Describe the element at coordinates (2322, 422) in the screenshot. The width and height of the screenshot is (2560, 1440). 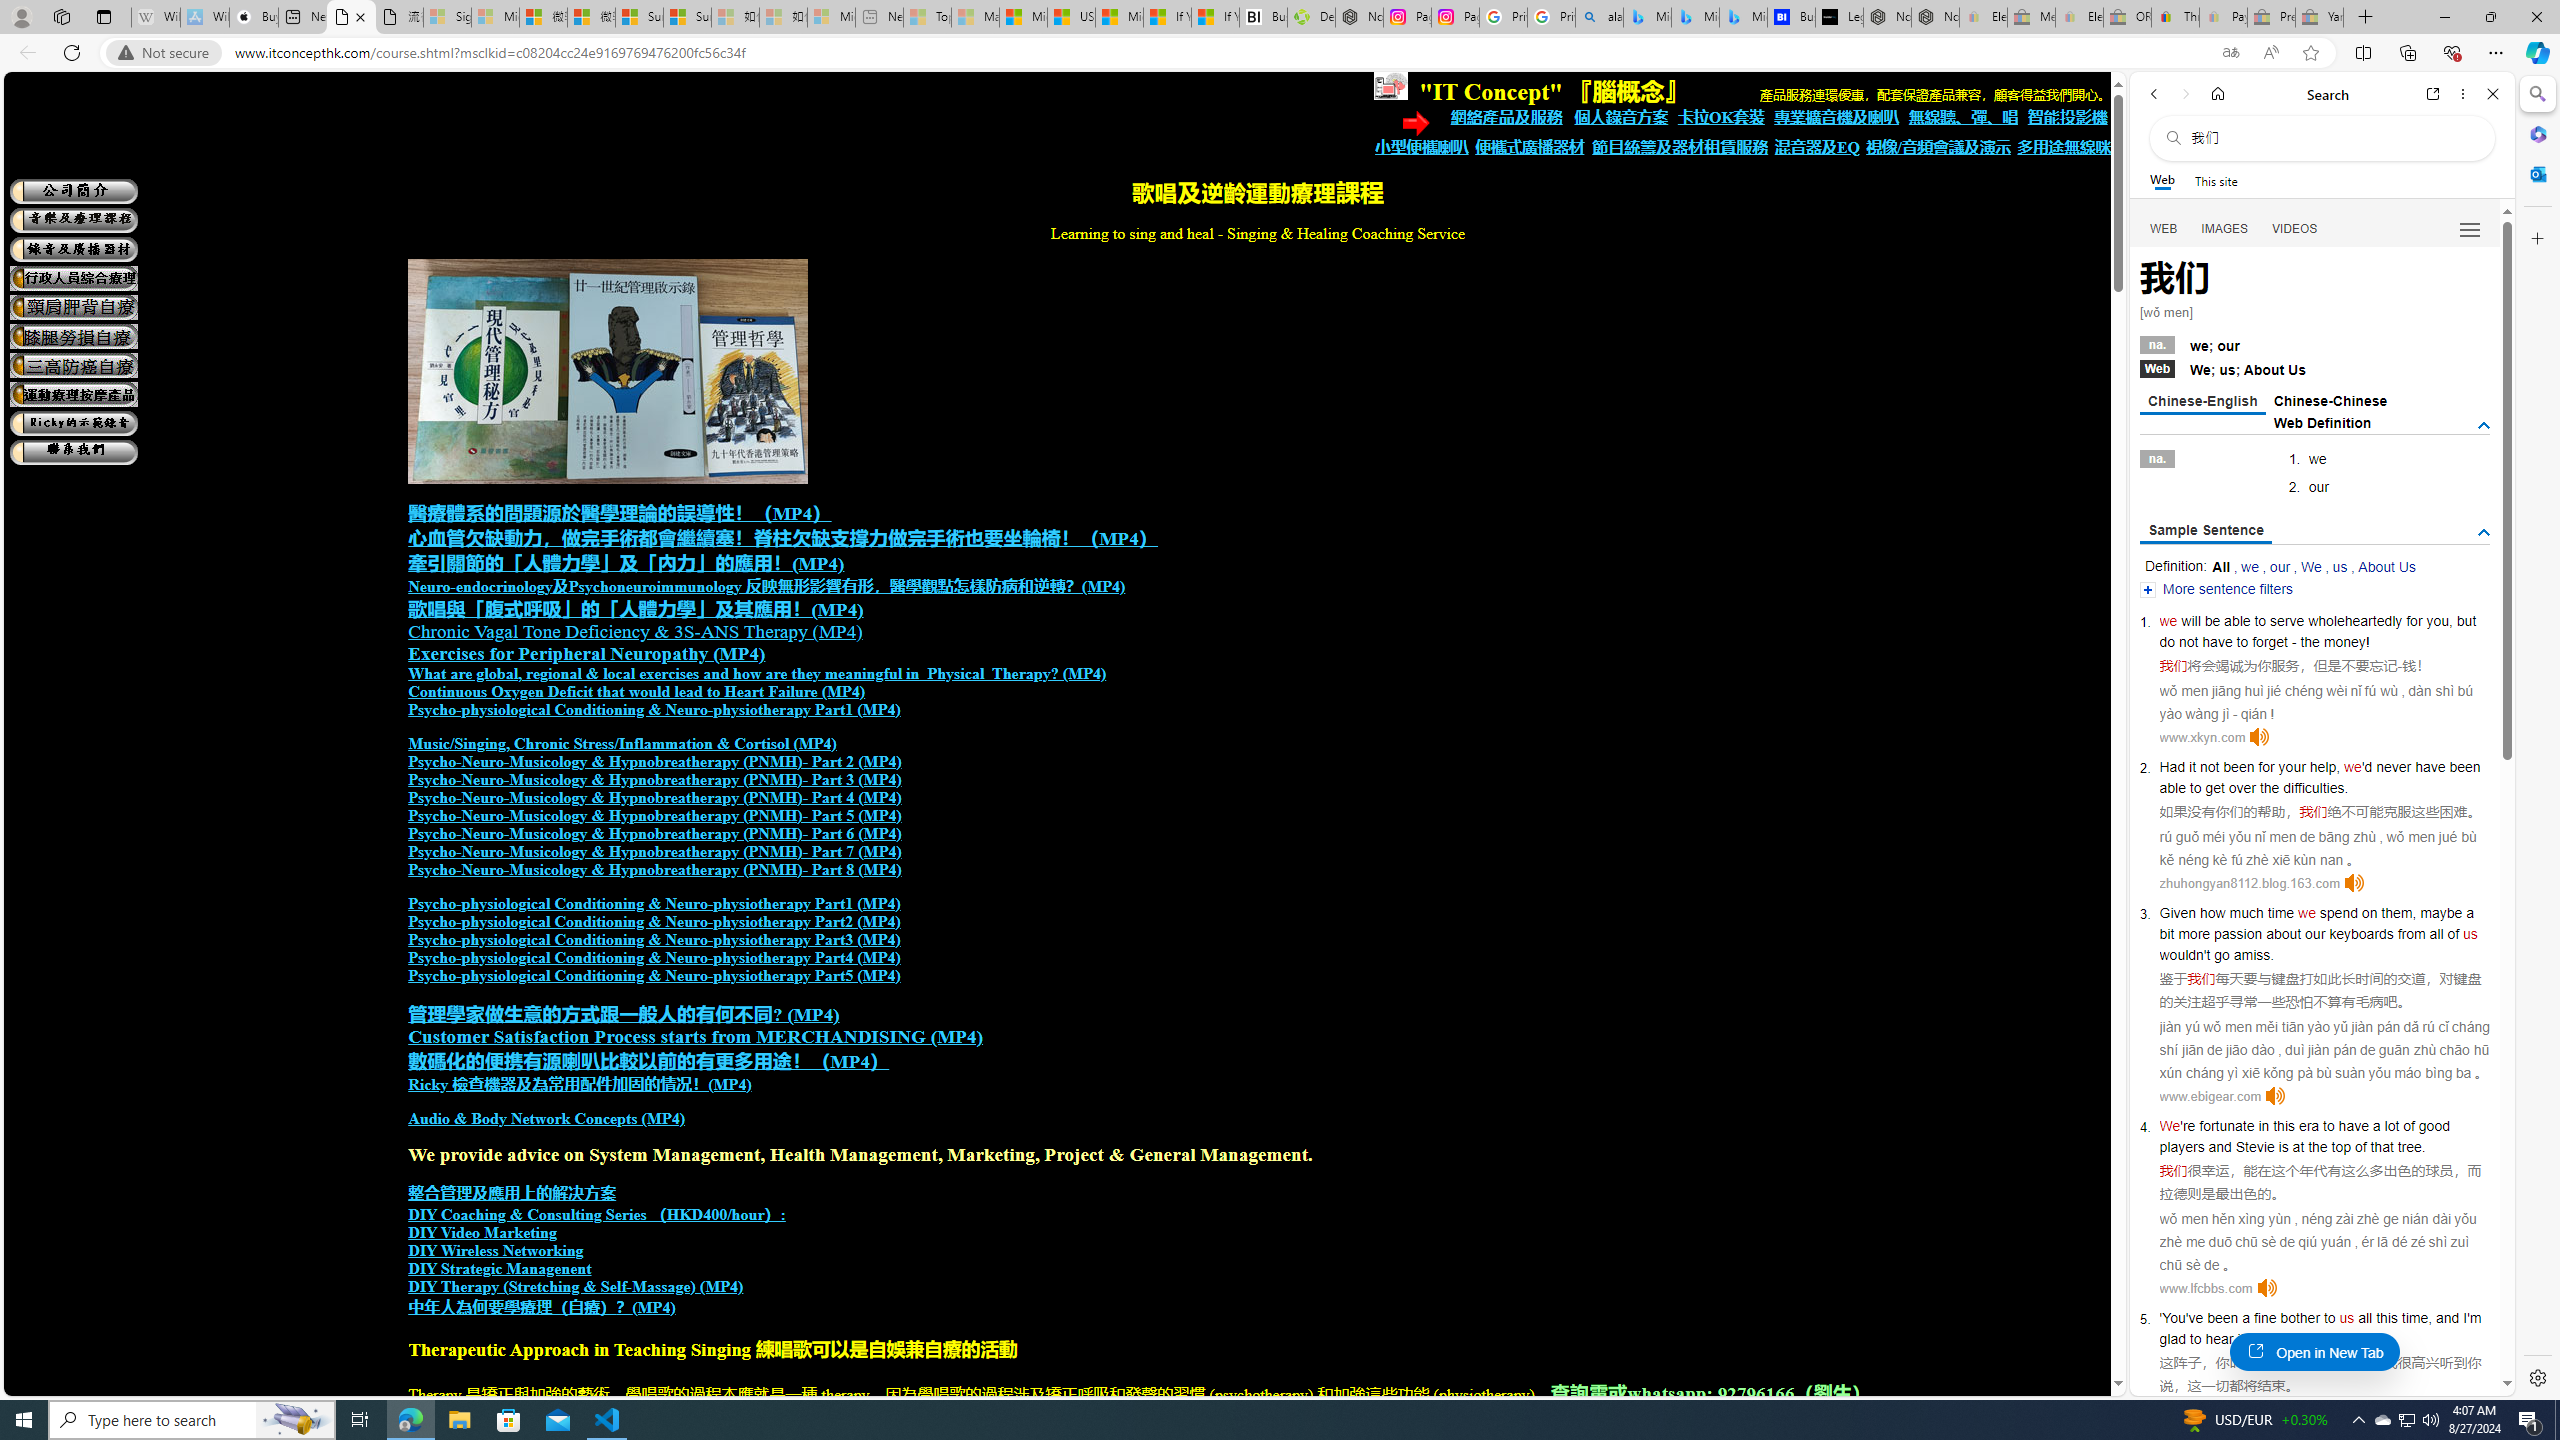
I see `Web Definition` at that location.